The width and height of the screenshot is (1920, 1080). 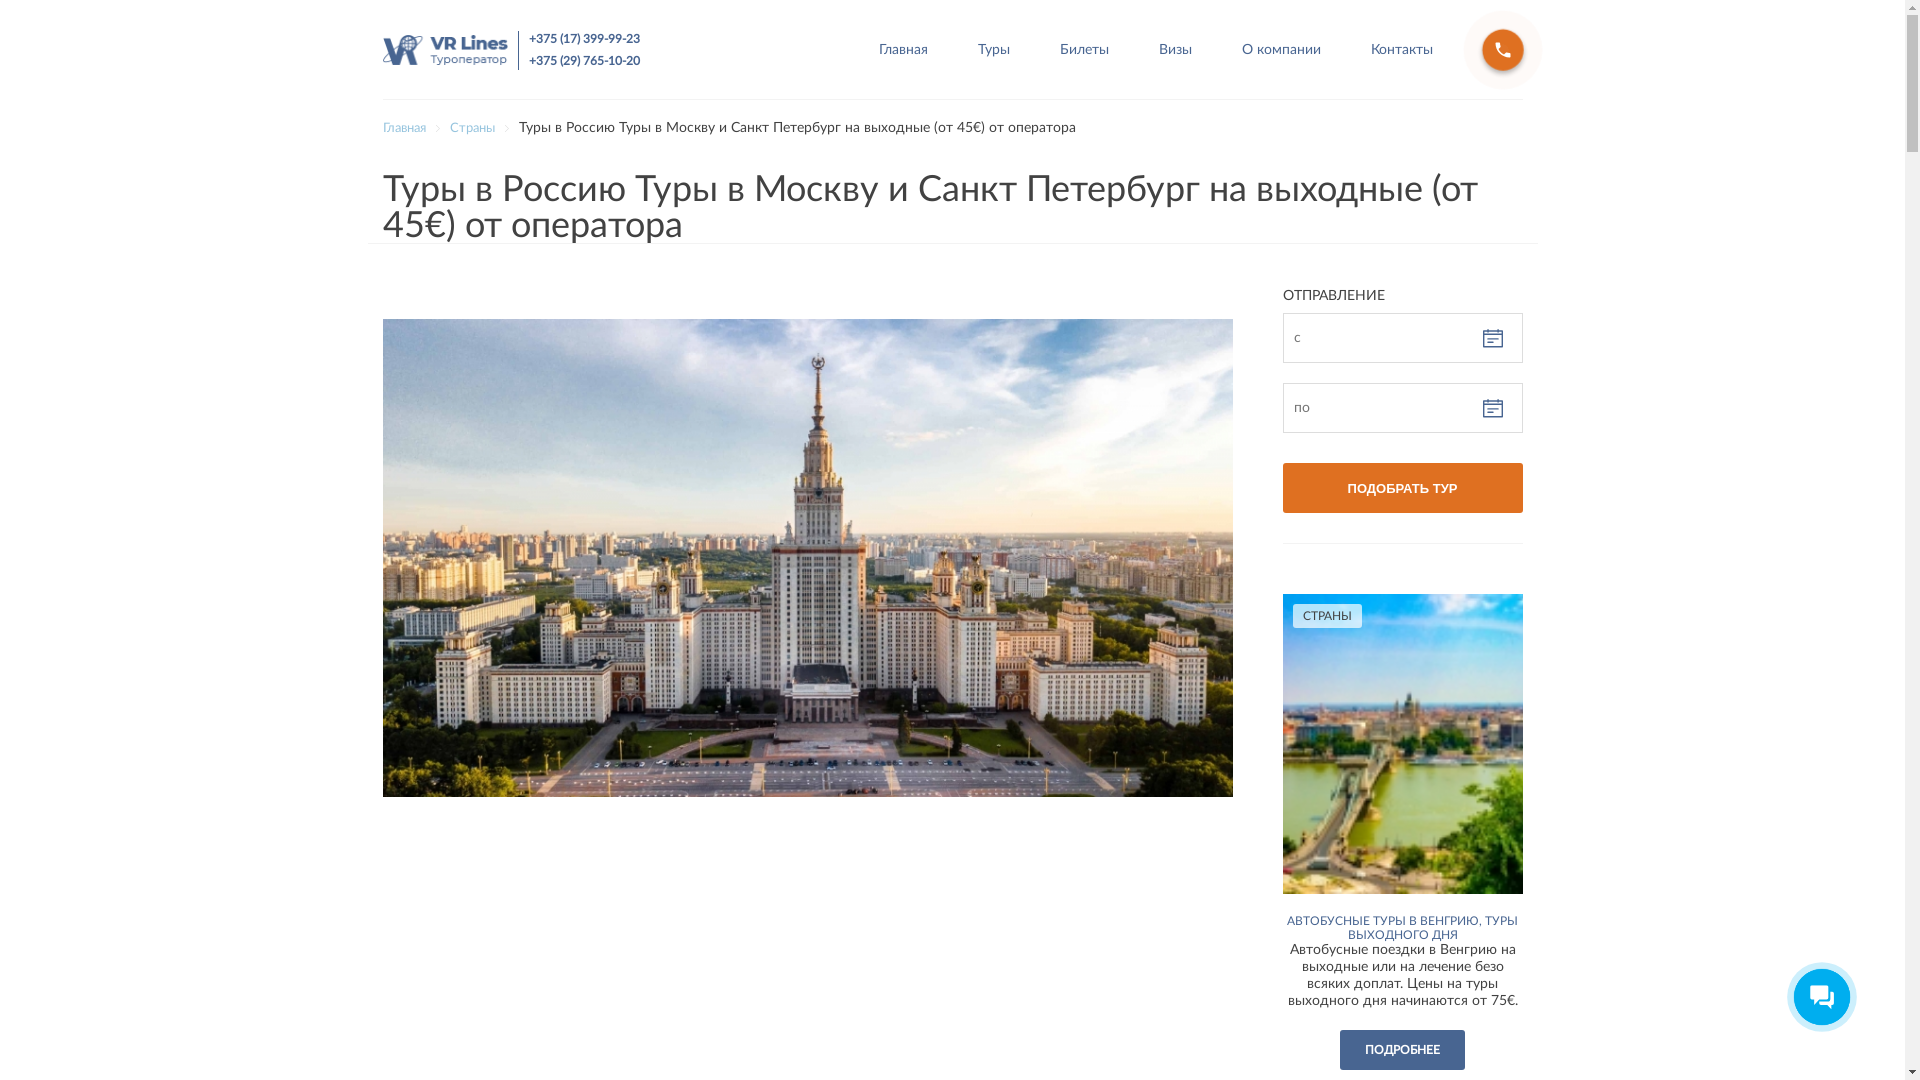 I want to click on +375 (17) 399-99-23, so click(x=584, y=38).